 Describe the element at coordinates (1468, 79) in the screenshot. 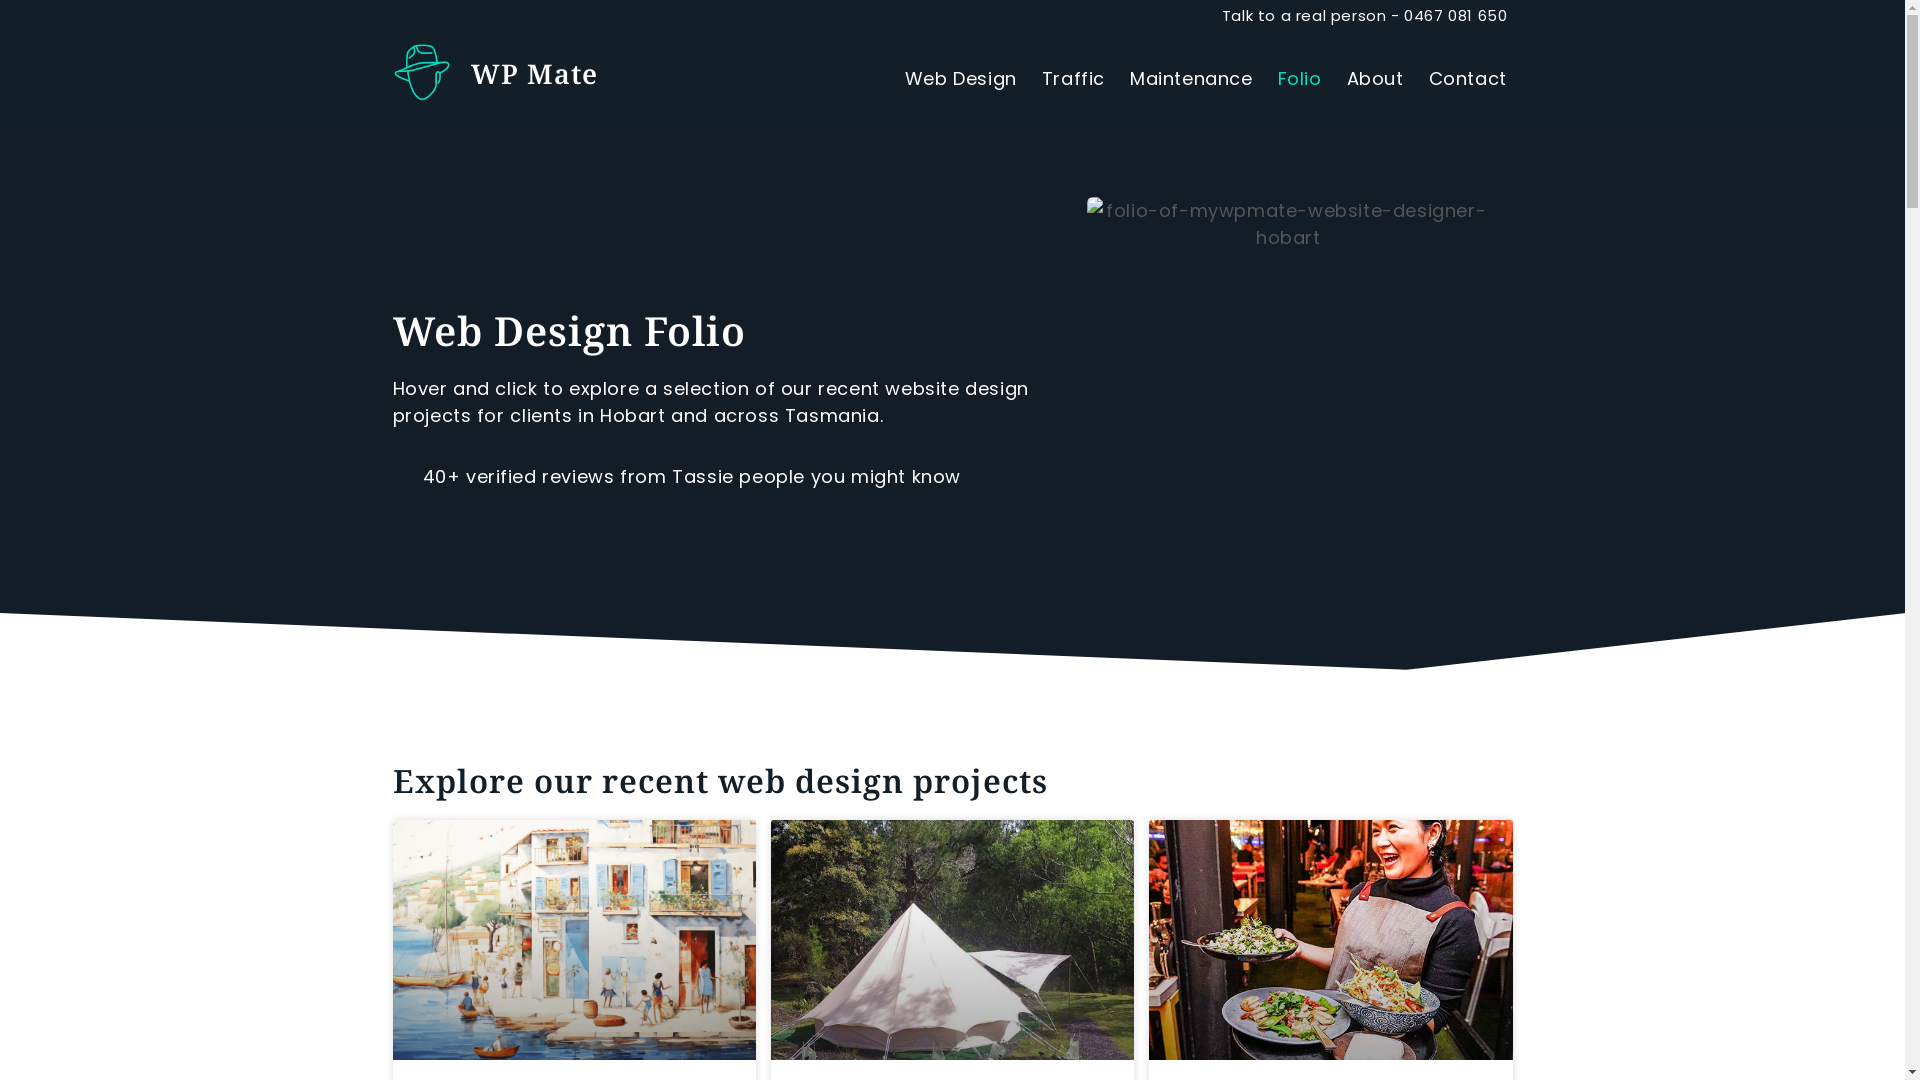

I see `Contact` at that location.